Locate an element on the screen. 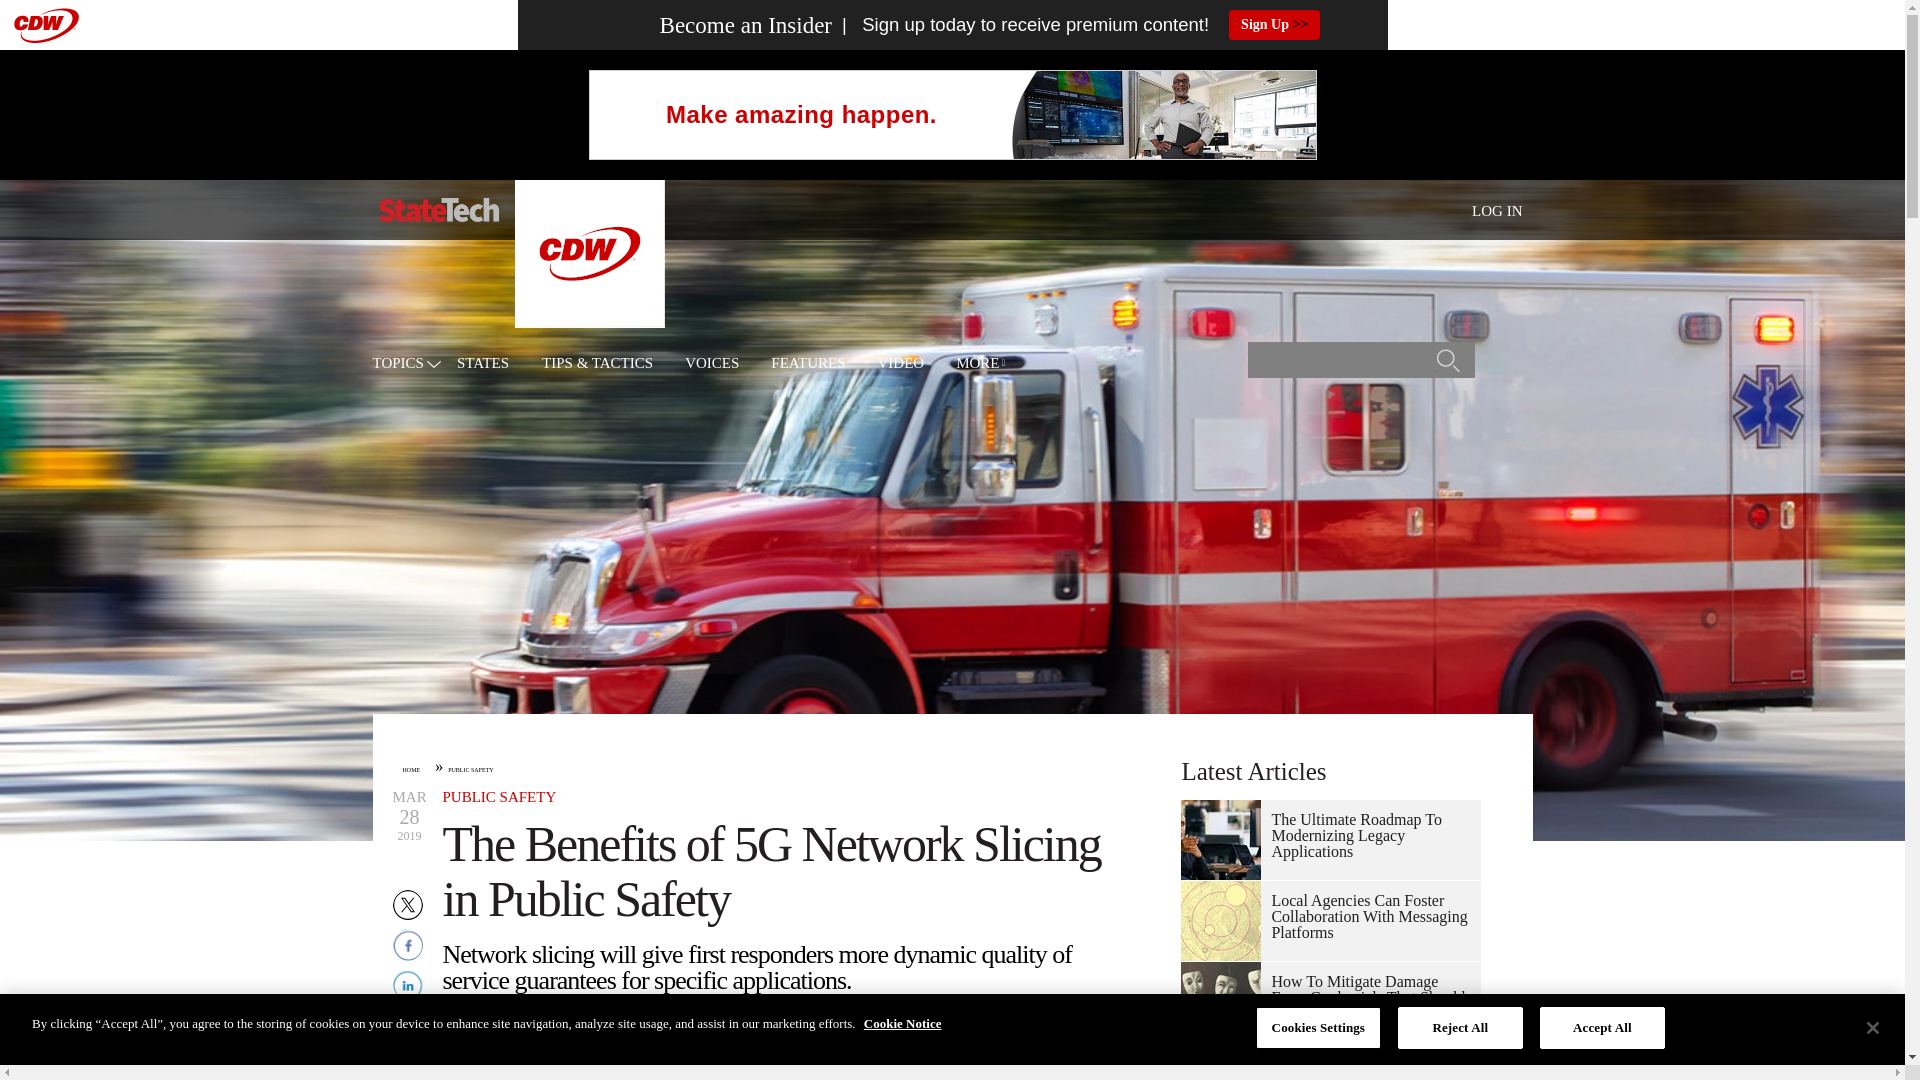 The image size is (1920, 1080). VOICES is located at coordinates (712, 364).